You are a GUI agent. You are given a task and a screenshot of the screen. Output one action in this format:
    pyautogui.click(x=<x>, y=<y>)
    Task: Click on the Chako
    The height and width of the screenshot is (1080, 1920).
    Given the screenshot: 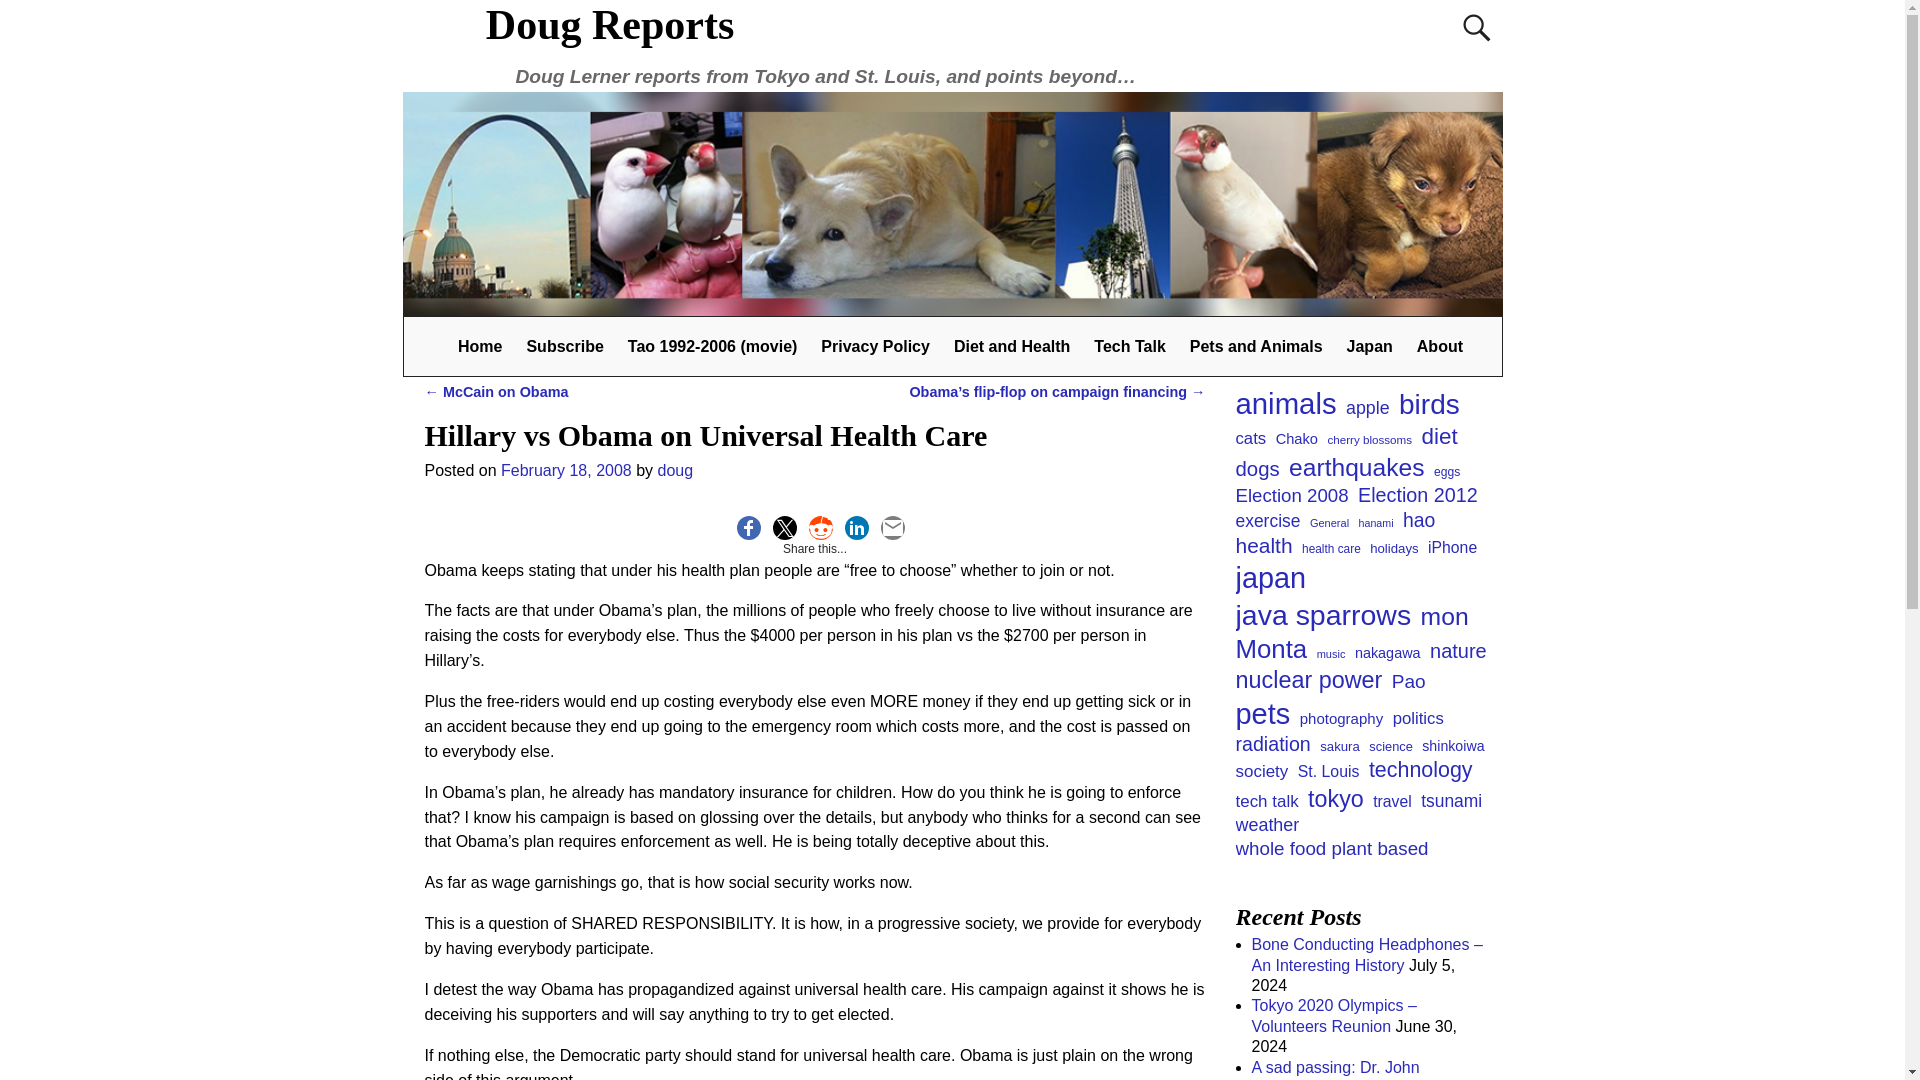 What is the action you would take?
    pyautogui.click(x=1296, y=439)
    